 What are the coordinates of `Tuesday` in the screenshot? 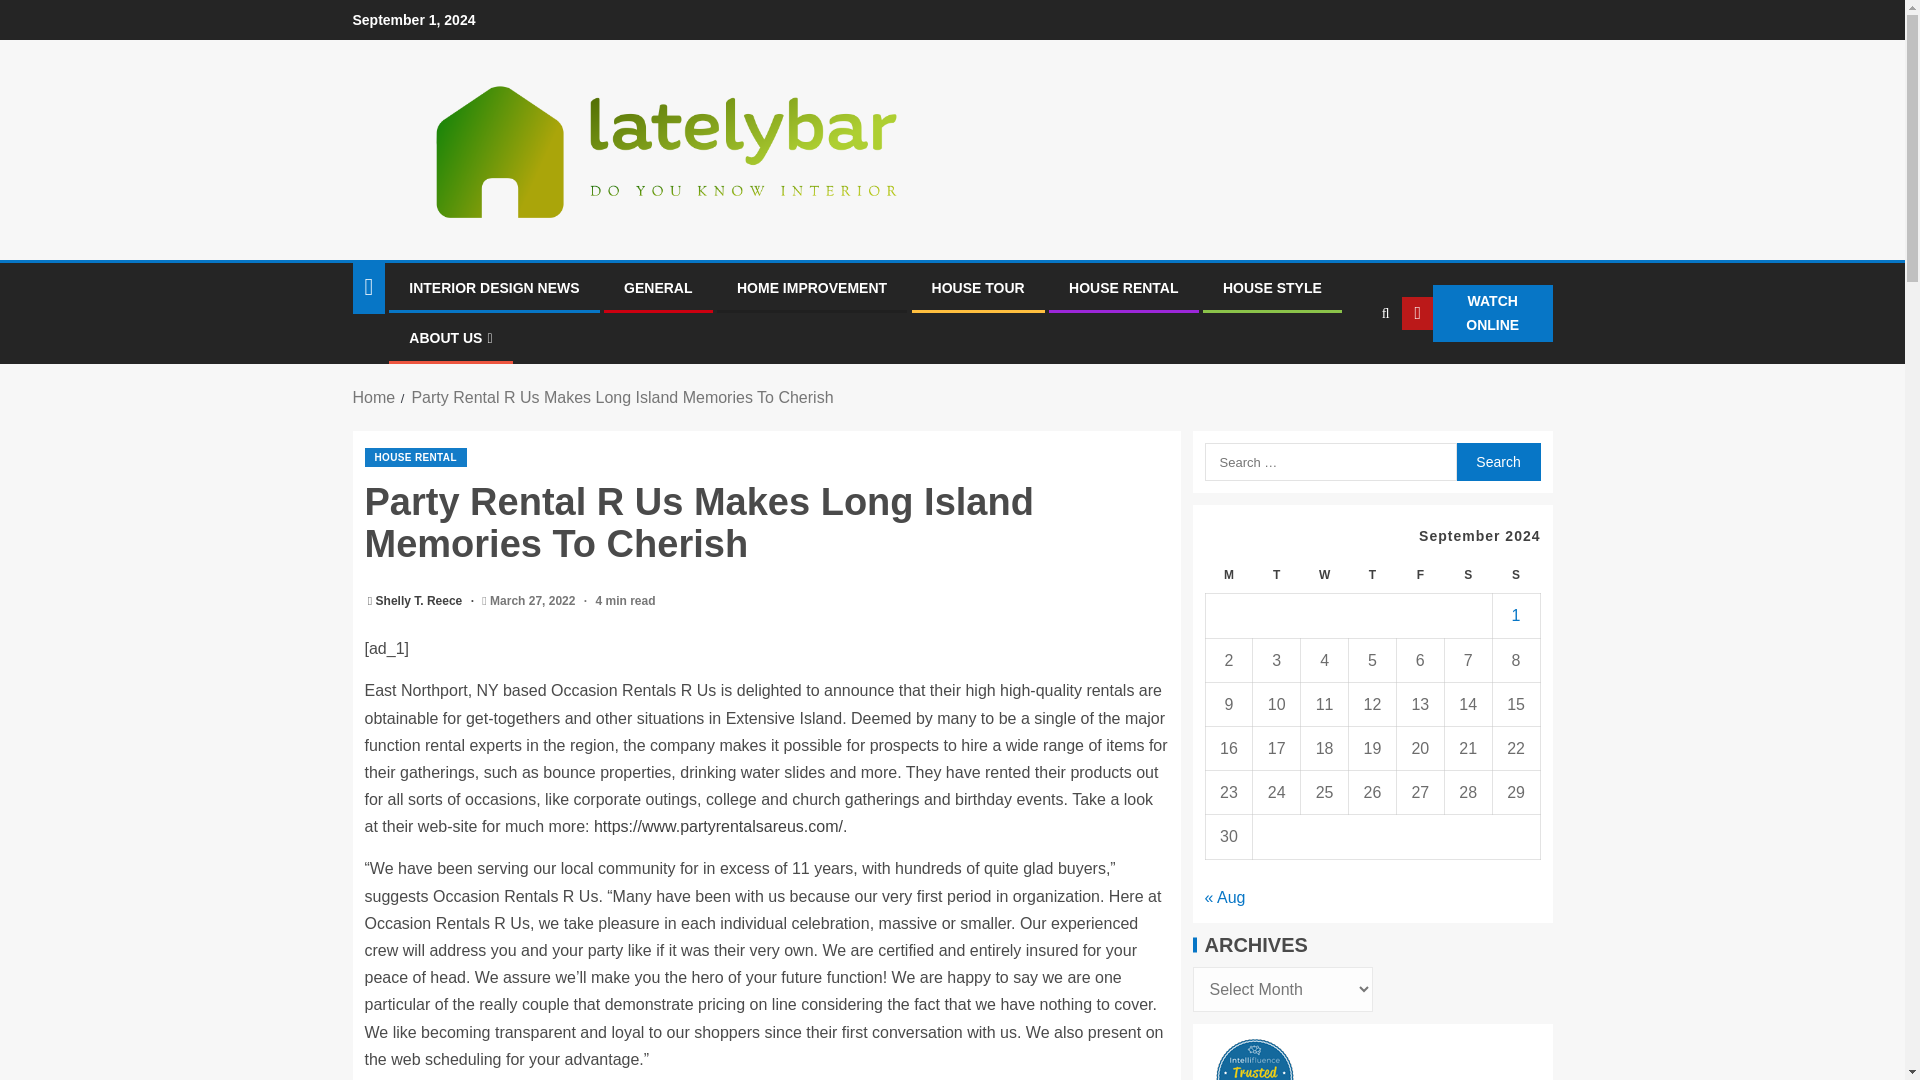 It's located at (1277, 576).